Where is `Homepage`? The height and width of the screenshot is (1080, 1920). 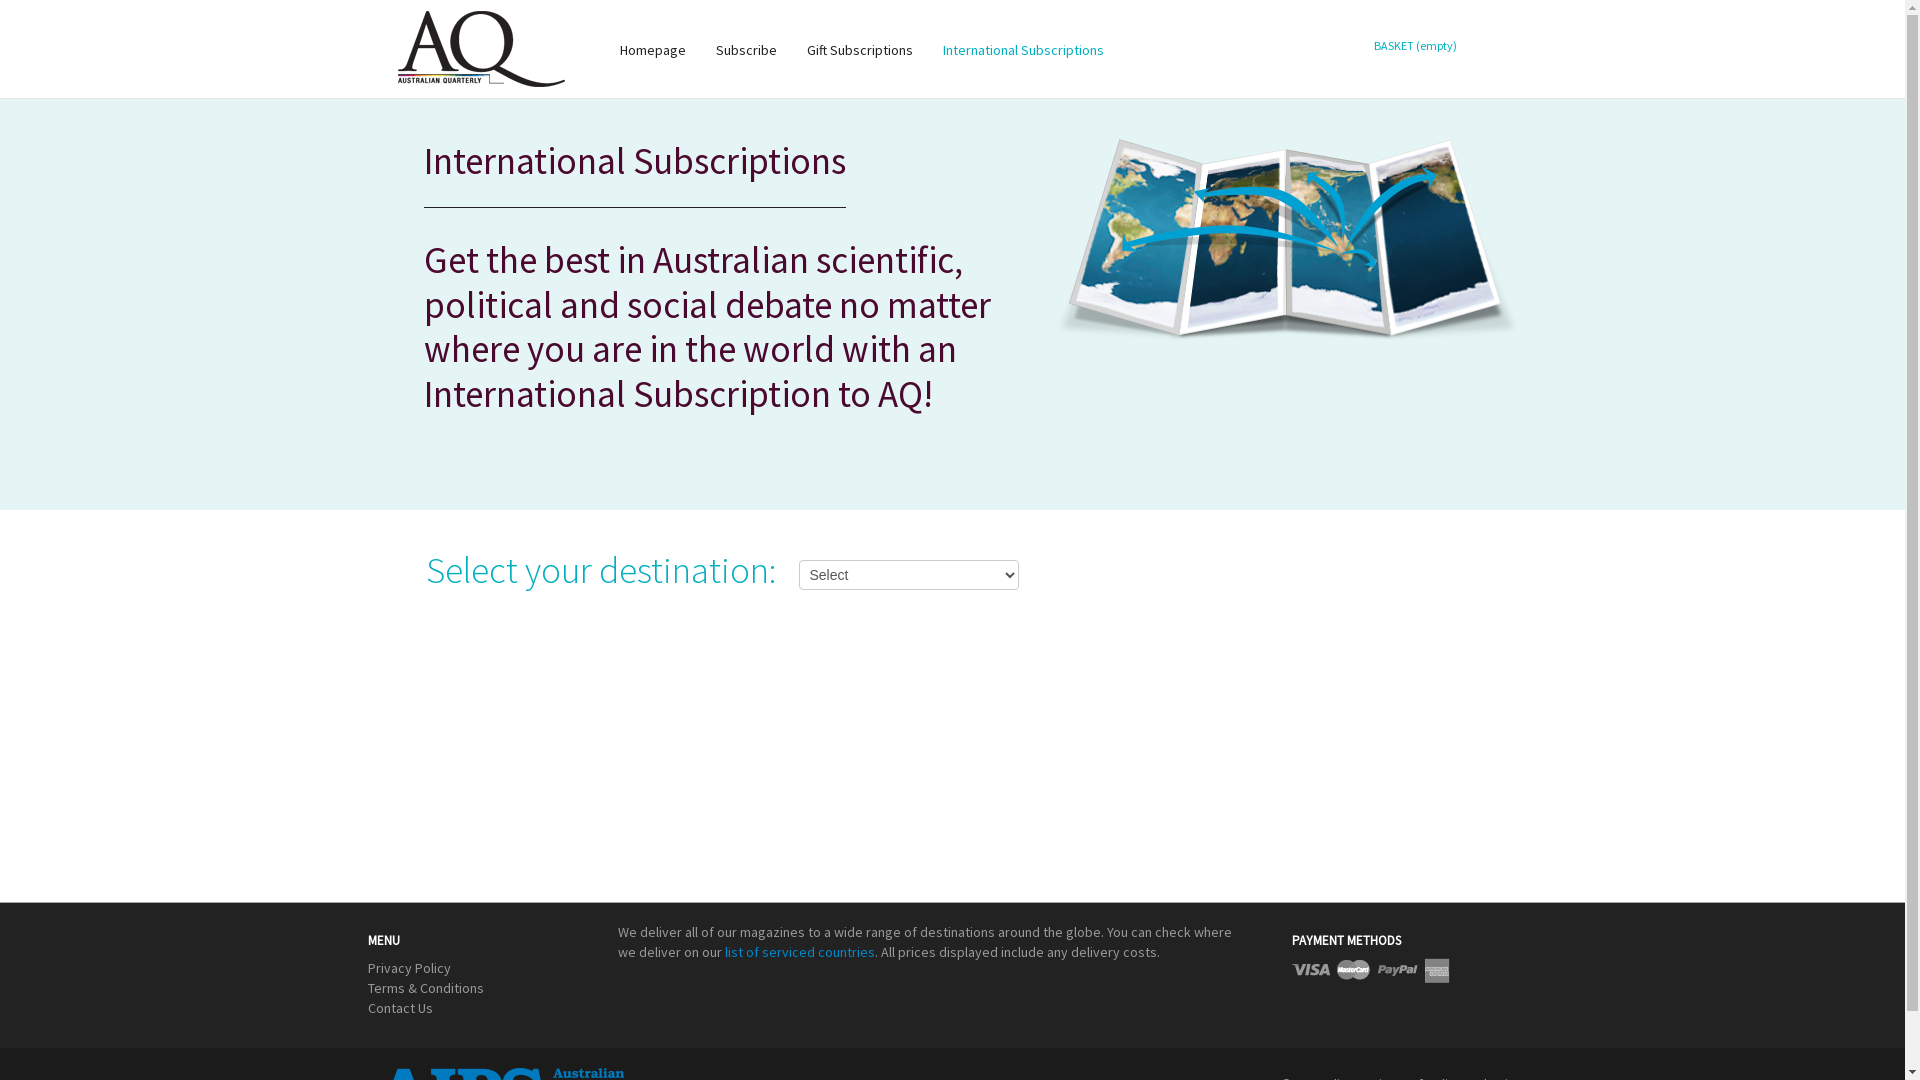
Homepage is located at coordinates (652, 50).